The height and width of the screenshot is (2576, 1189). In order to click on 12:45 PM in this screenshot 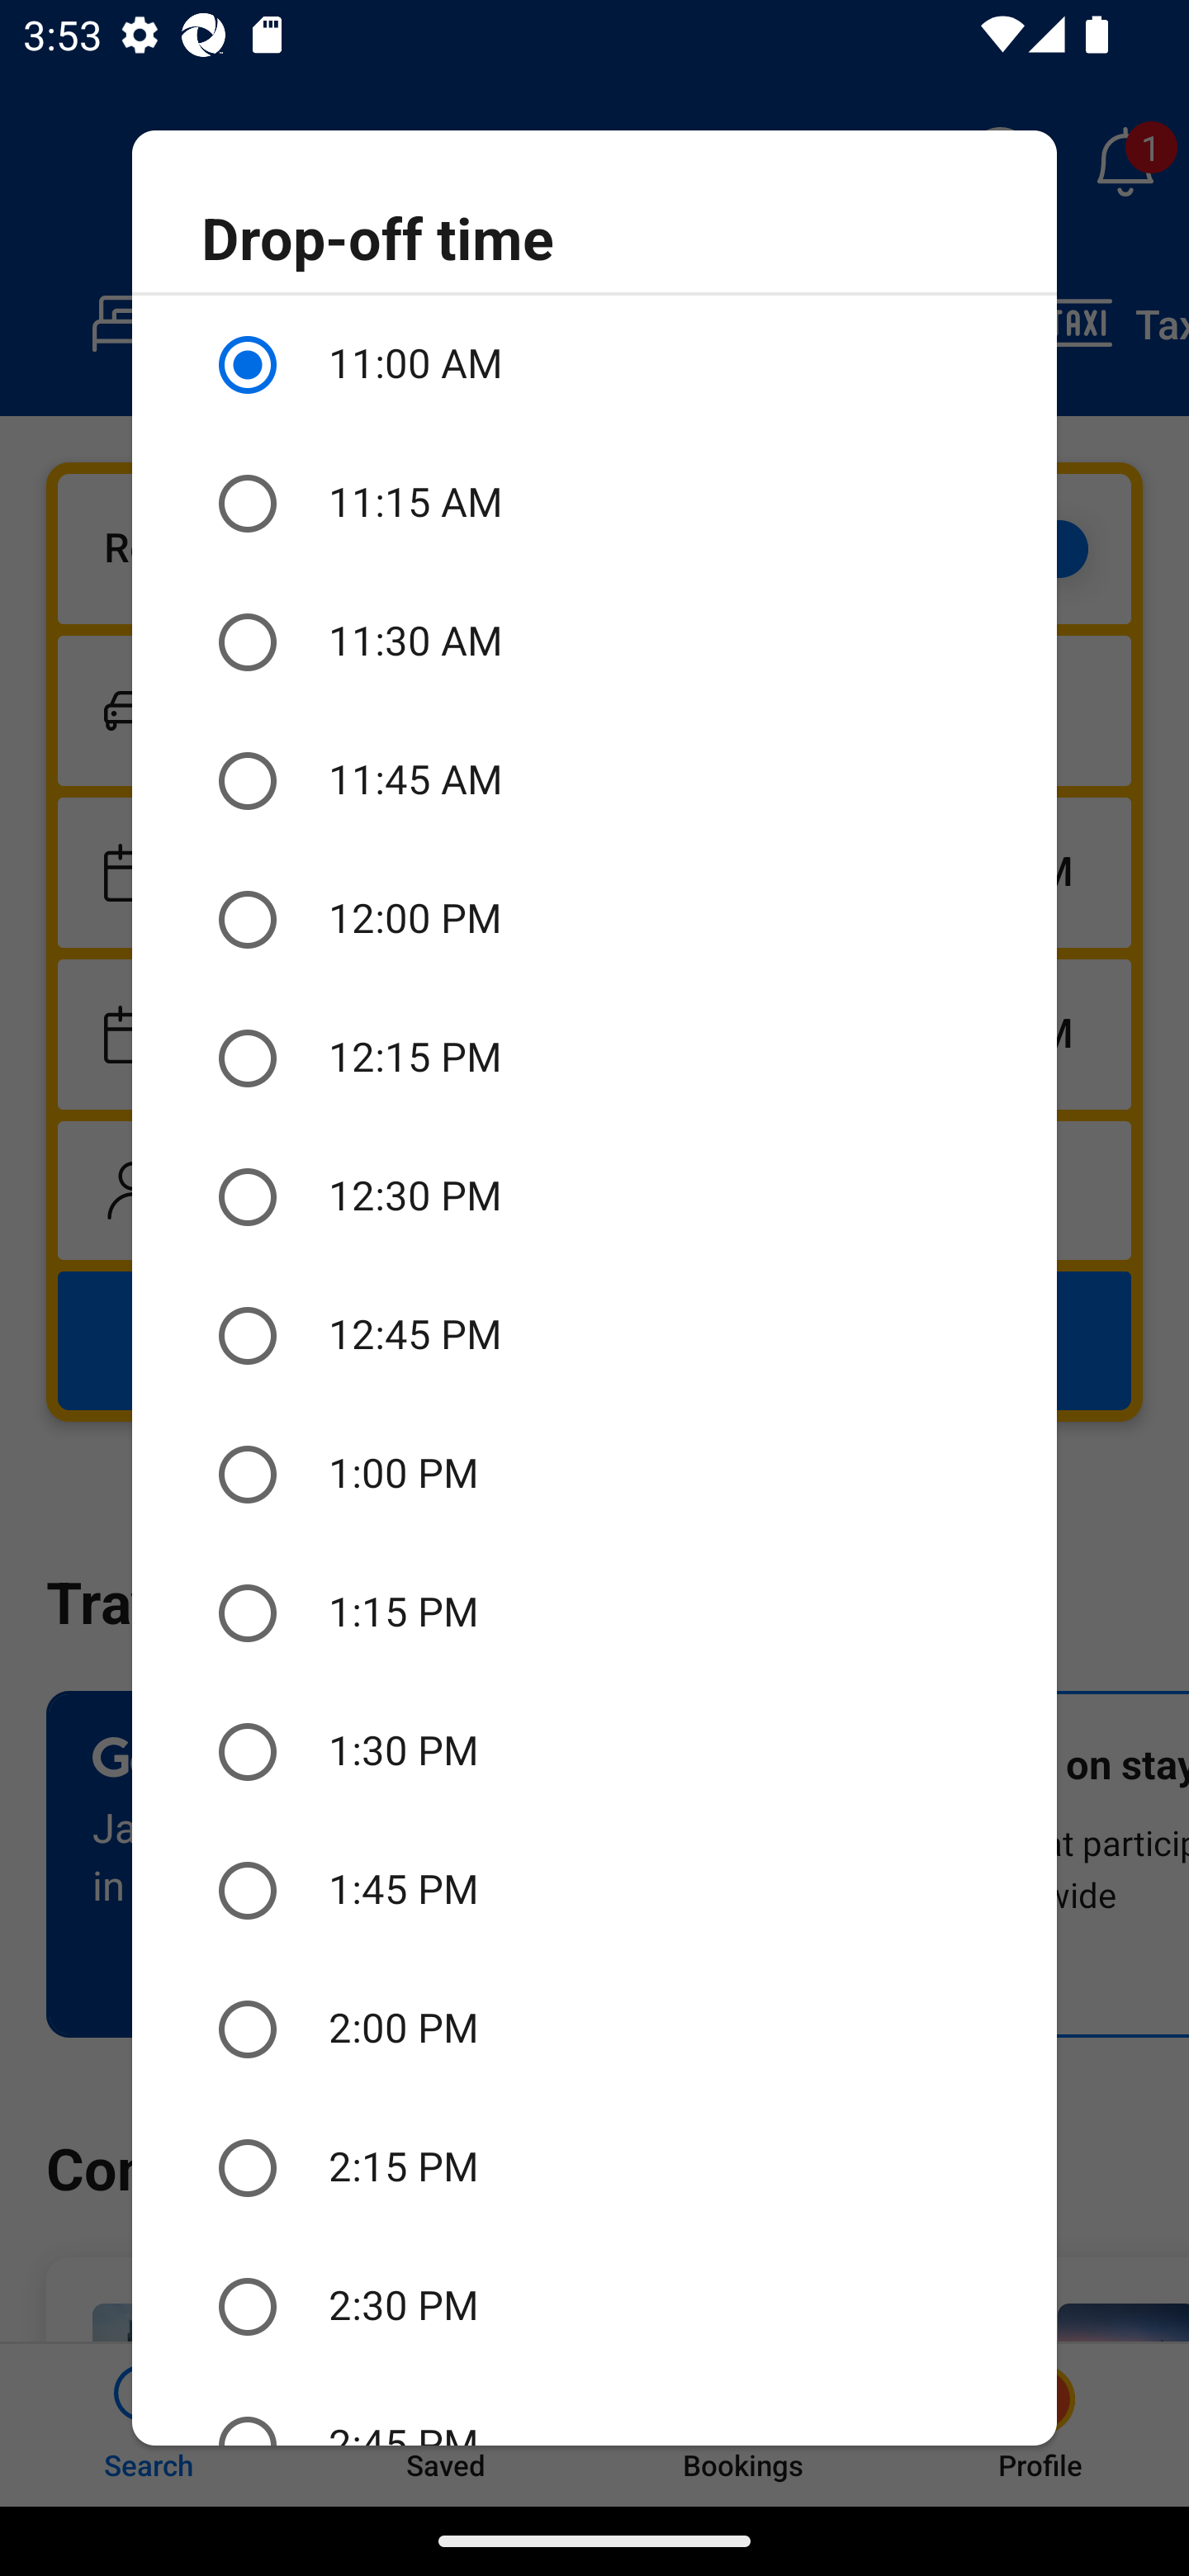, I will do `click(594, 1337)`.